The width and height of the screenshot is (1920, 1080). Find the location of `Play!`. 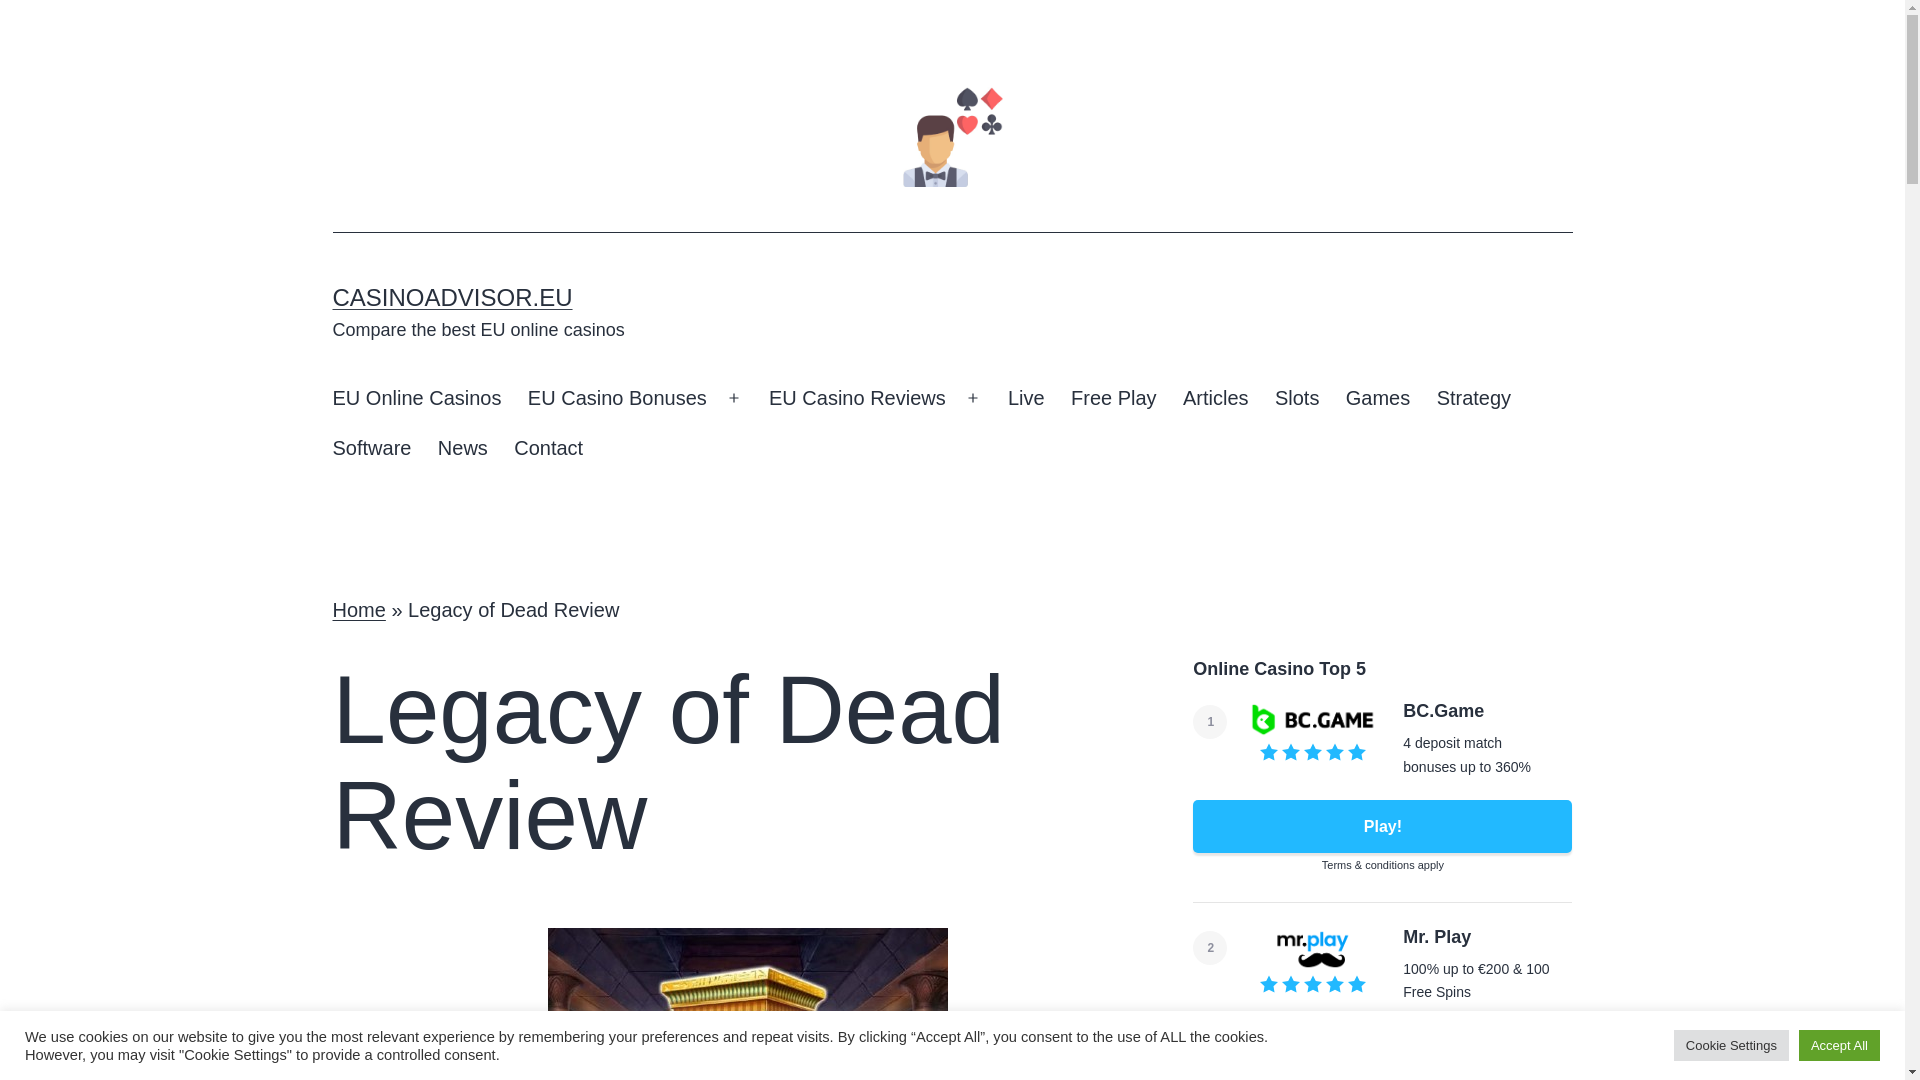

Play! is located at coordinates (1382, 1050).